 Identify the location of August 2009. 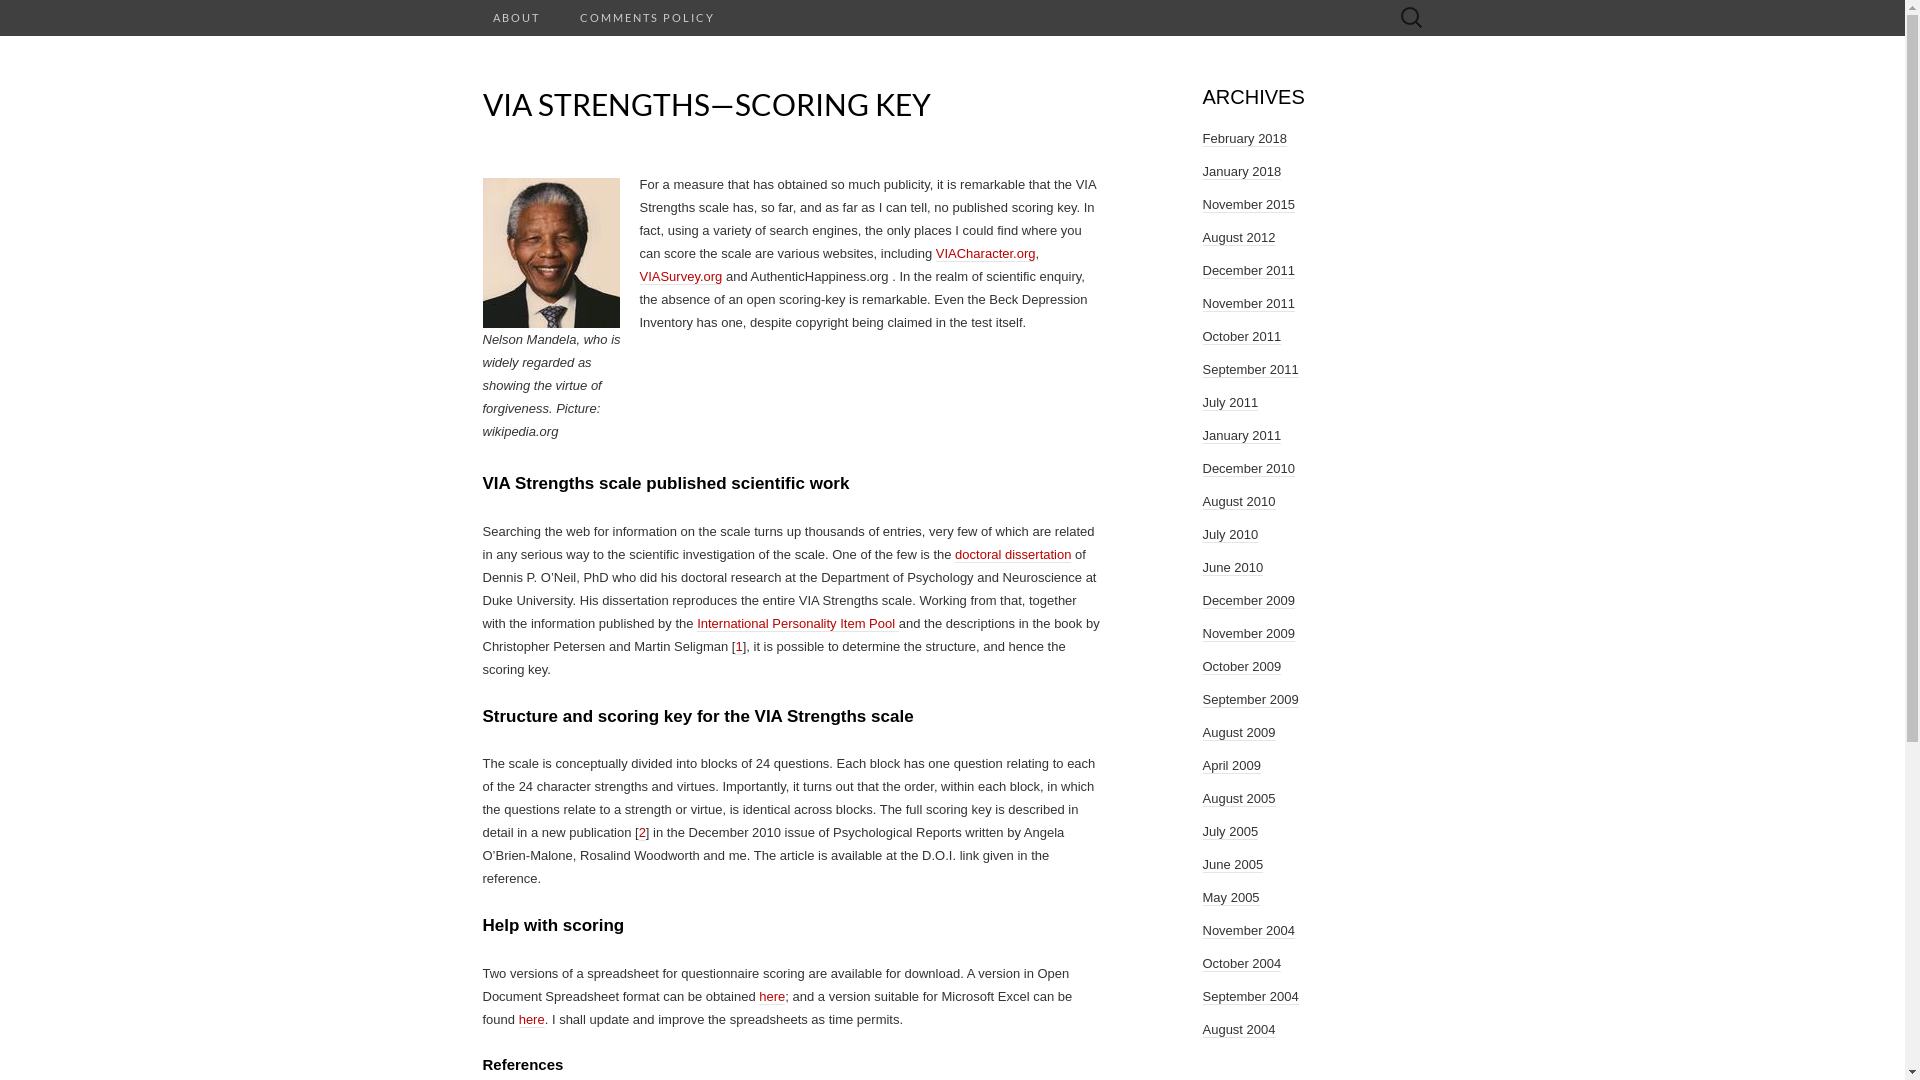
(1238, 733).